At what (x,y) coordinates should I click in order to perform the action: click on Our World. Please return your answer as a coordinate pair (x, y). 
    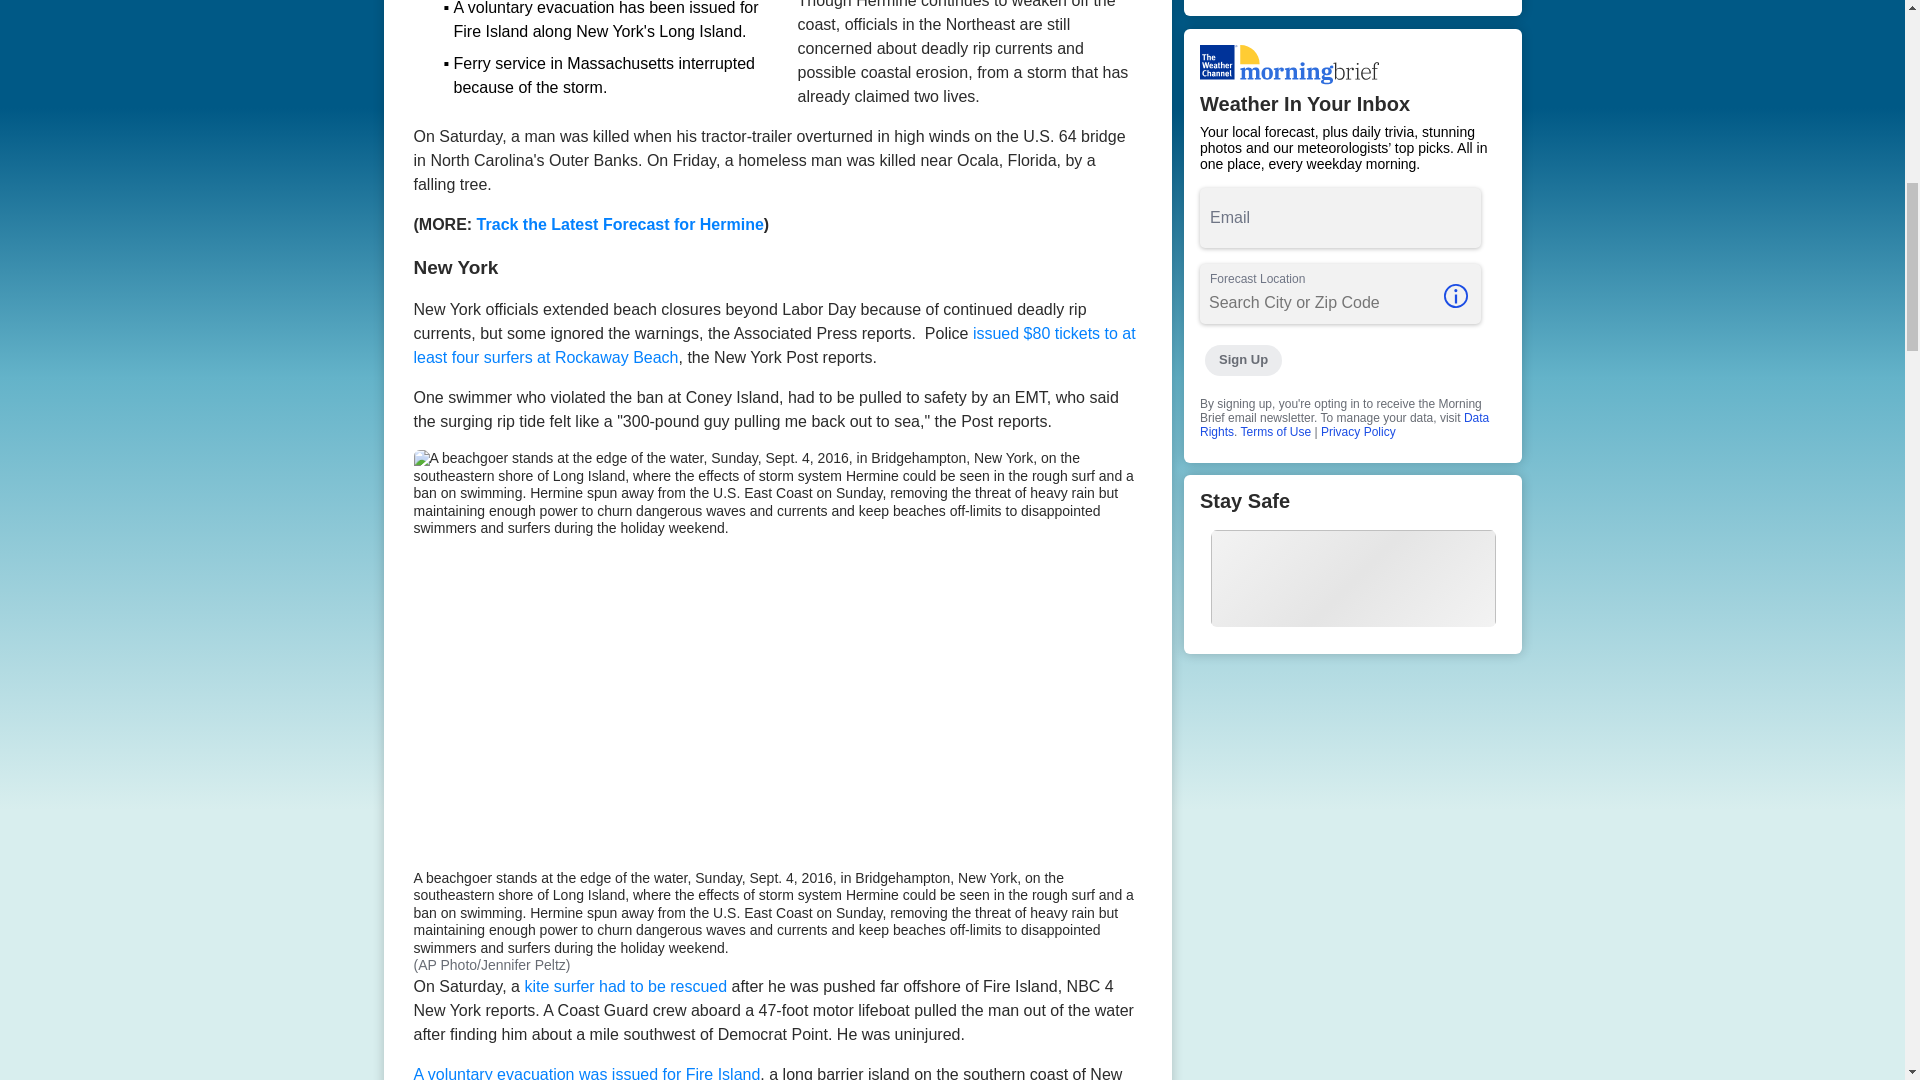
    Looking at the image, I should click on (1353, 8).